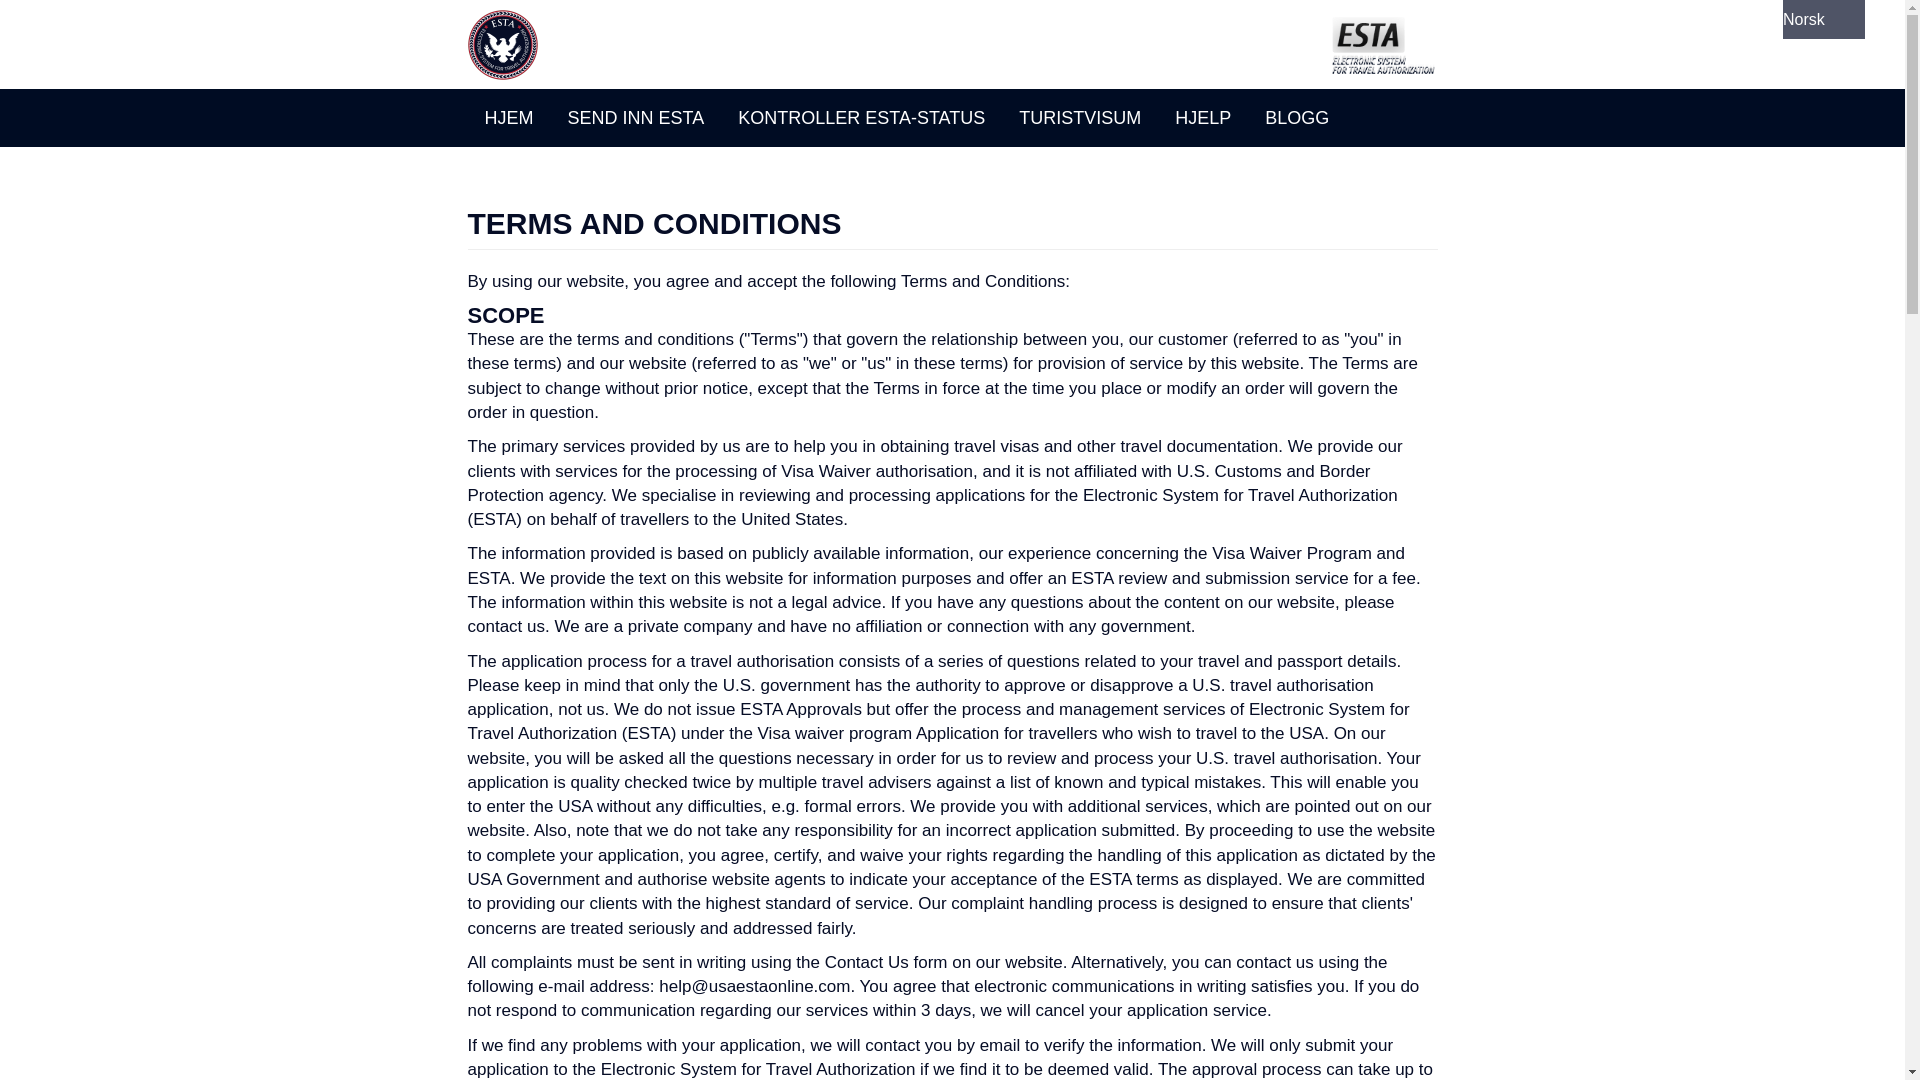 This screenshot has height=1080, width=1920. I want to click on KONTROLLER ESTA-STATUS, so click(862, 117).